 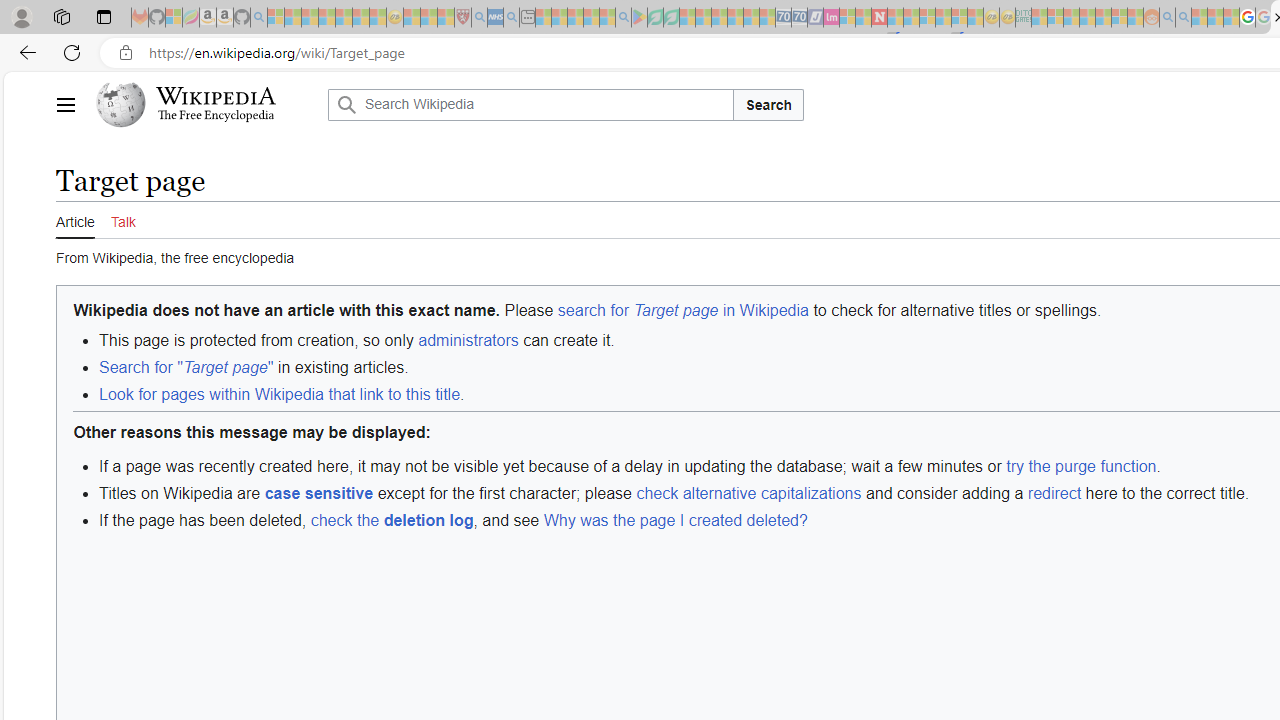 What do you see at coordinates (639, 18) in the screenshot?
I see `Bluey: Let's Play! - Apps on Google Play - Sleeping` at bounding box center [639, 18].